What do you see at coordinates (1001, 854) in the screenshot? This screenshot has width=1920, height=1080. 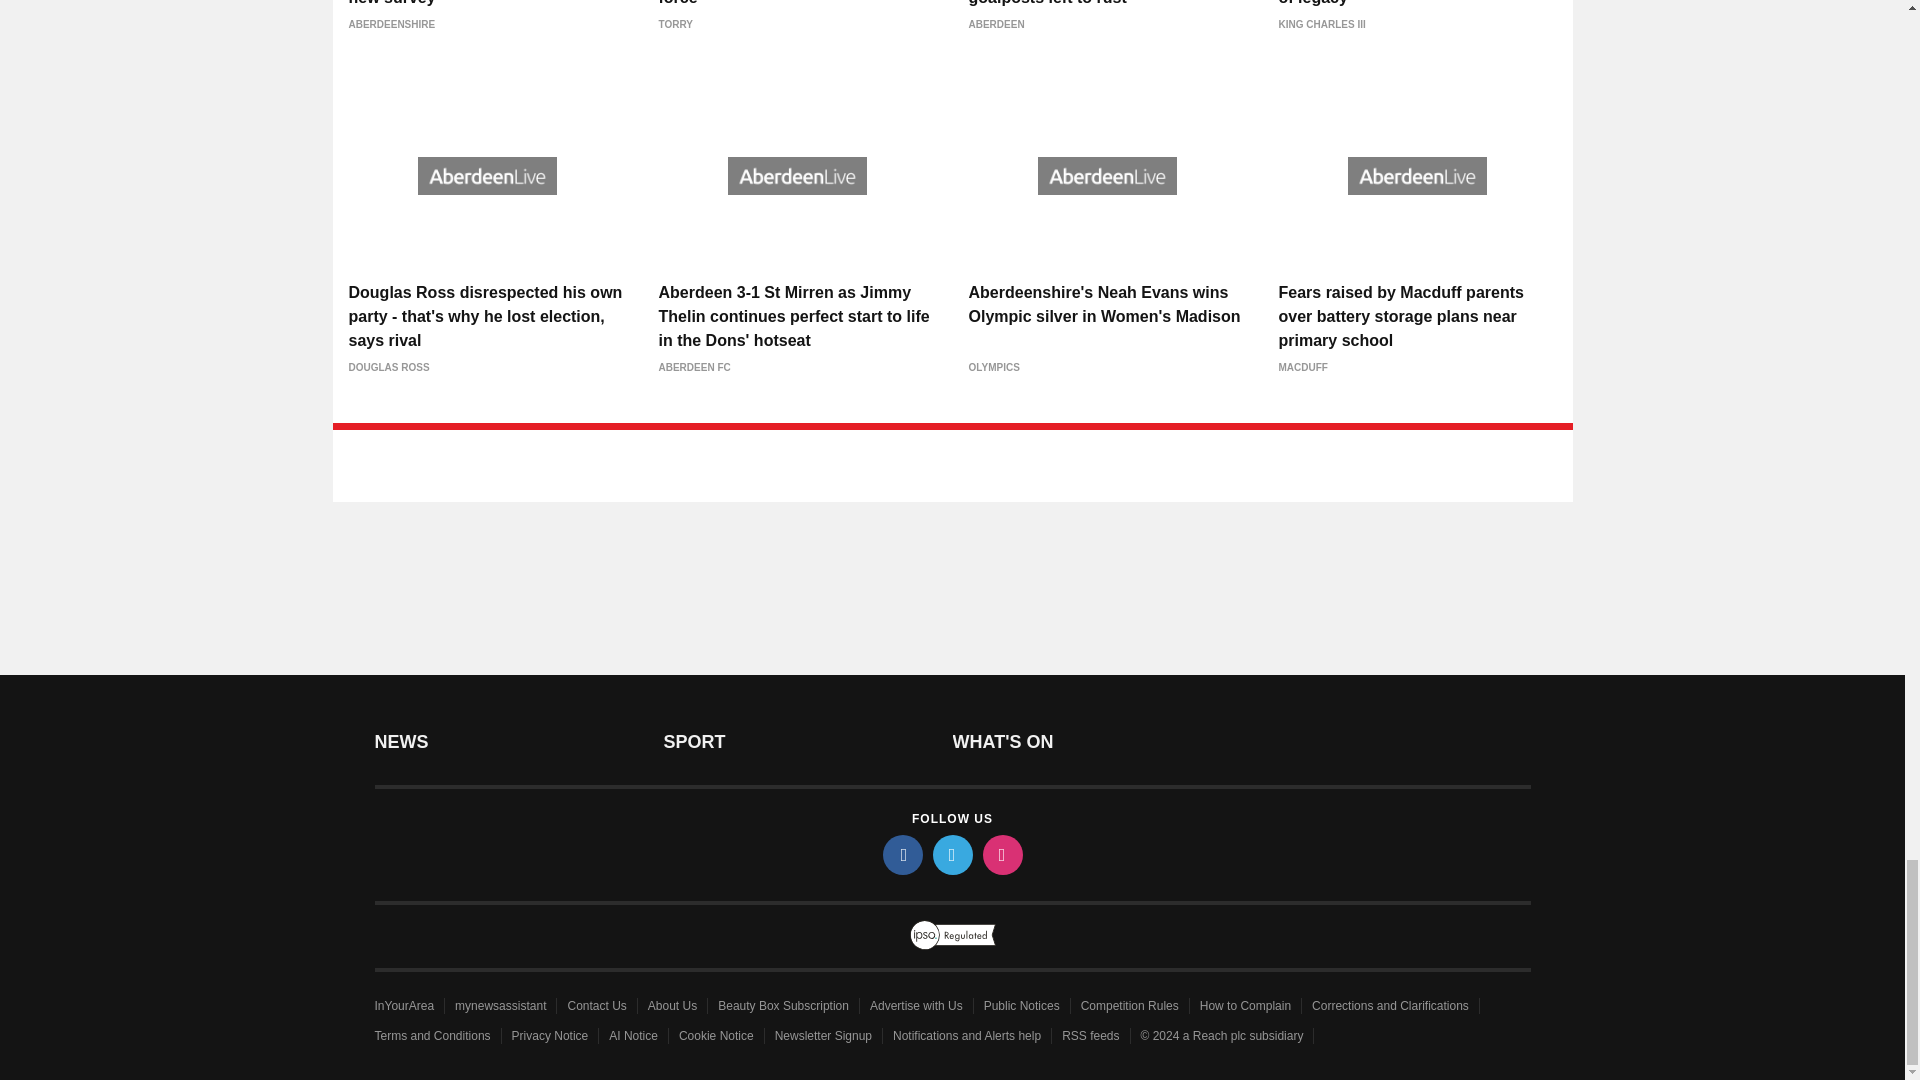 I see `instagram` at bounding box center [1001, 854].